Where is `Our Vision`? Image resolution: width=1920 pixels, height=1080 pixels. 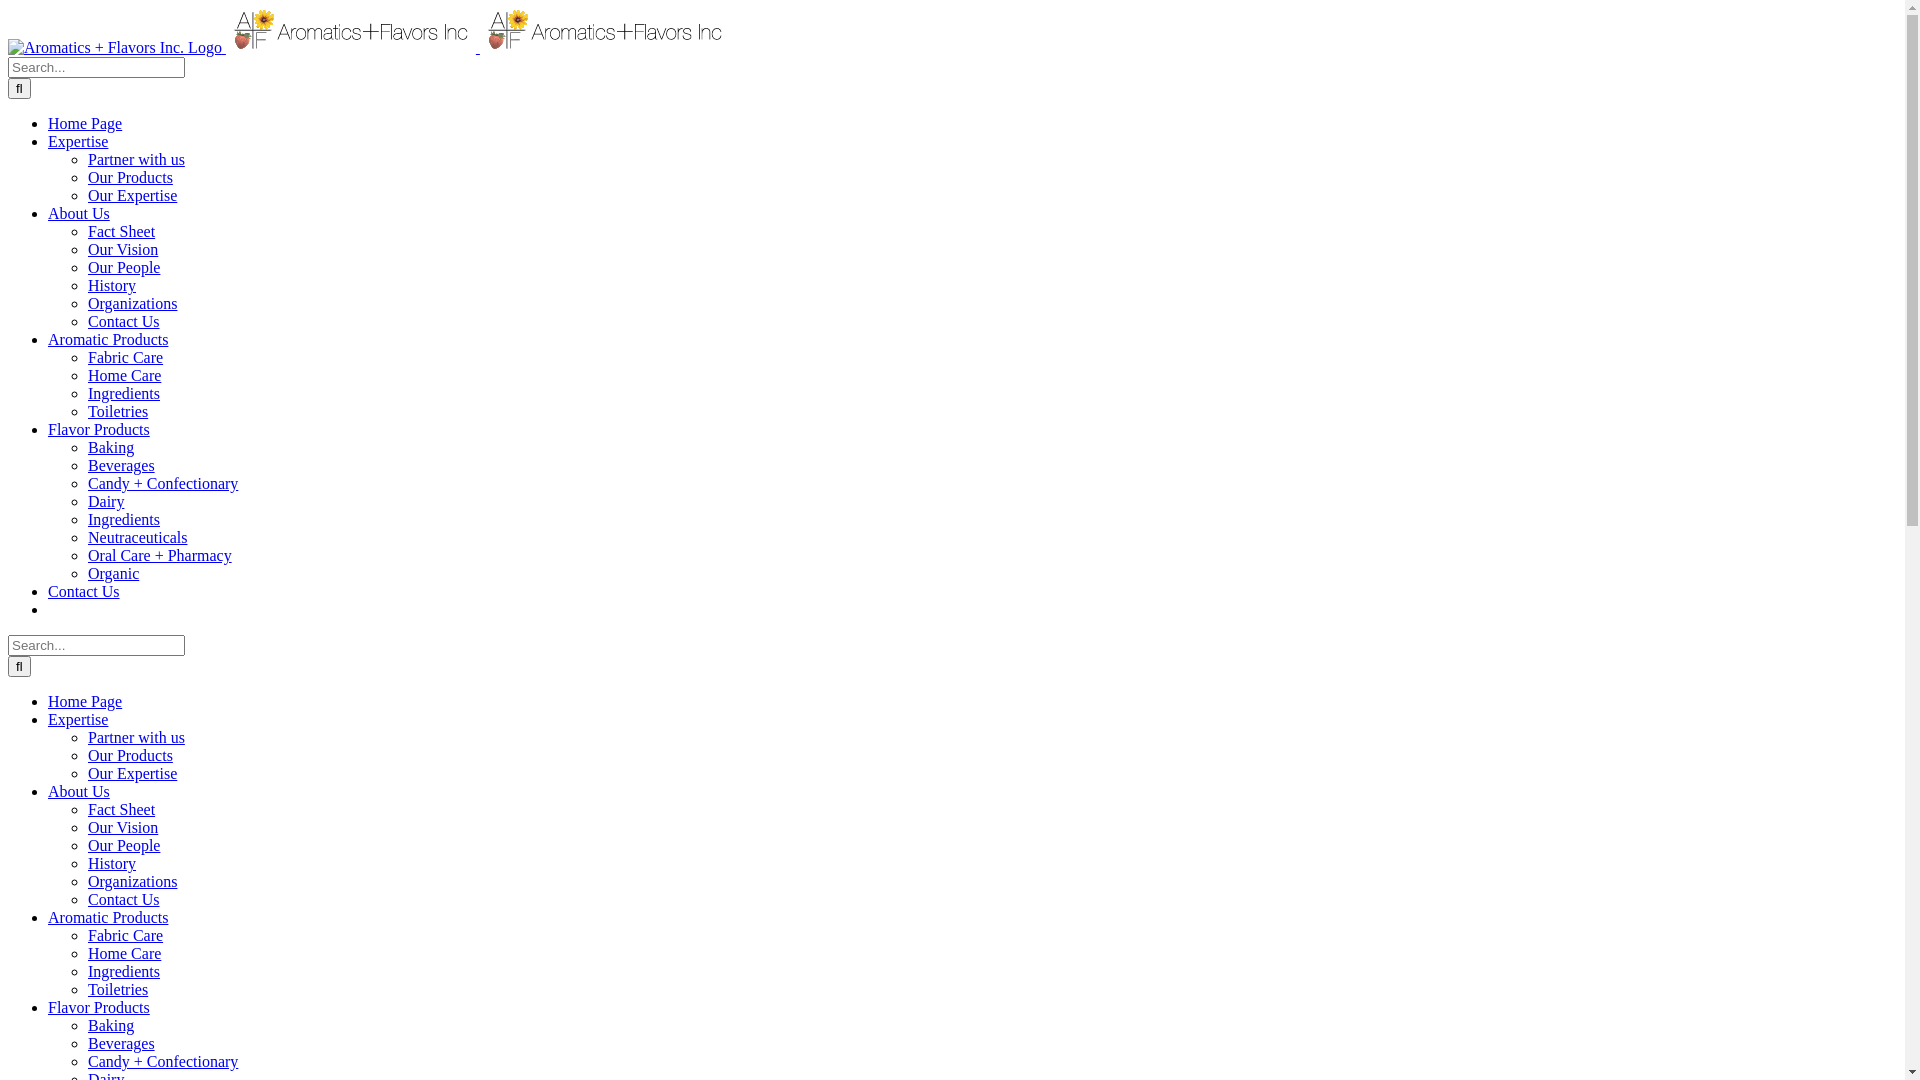
Our Vision is located at coordinates (123, 828).